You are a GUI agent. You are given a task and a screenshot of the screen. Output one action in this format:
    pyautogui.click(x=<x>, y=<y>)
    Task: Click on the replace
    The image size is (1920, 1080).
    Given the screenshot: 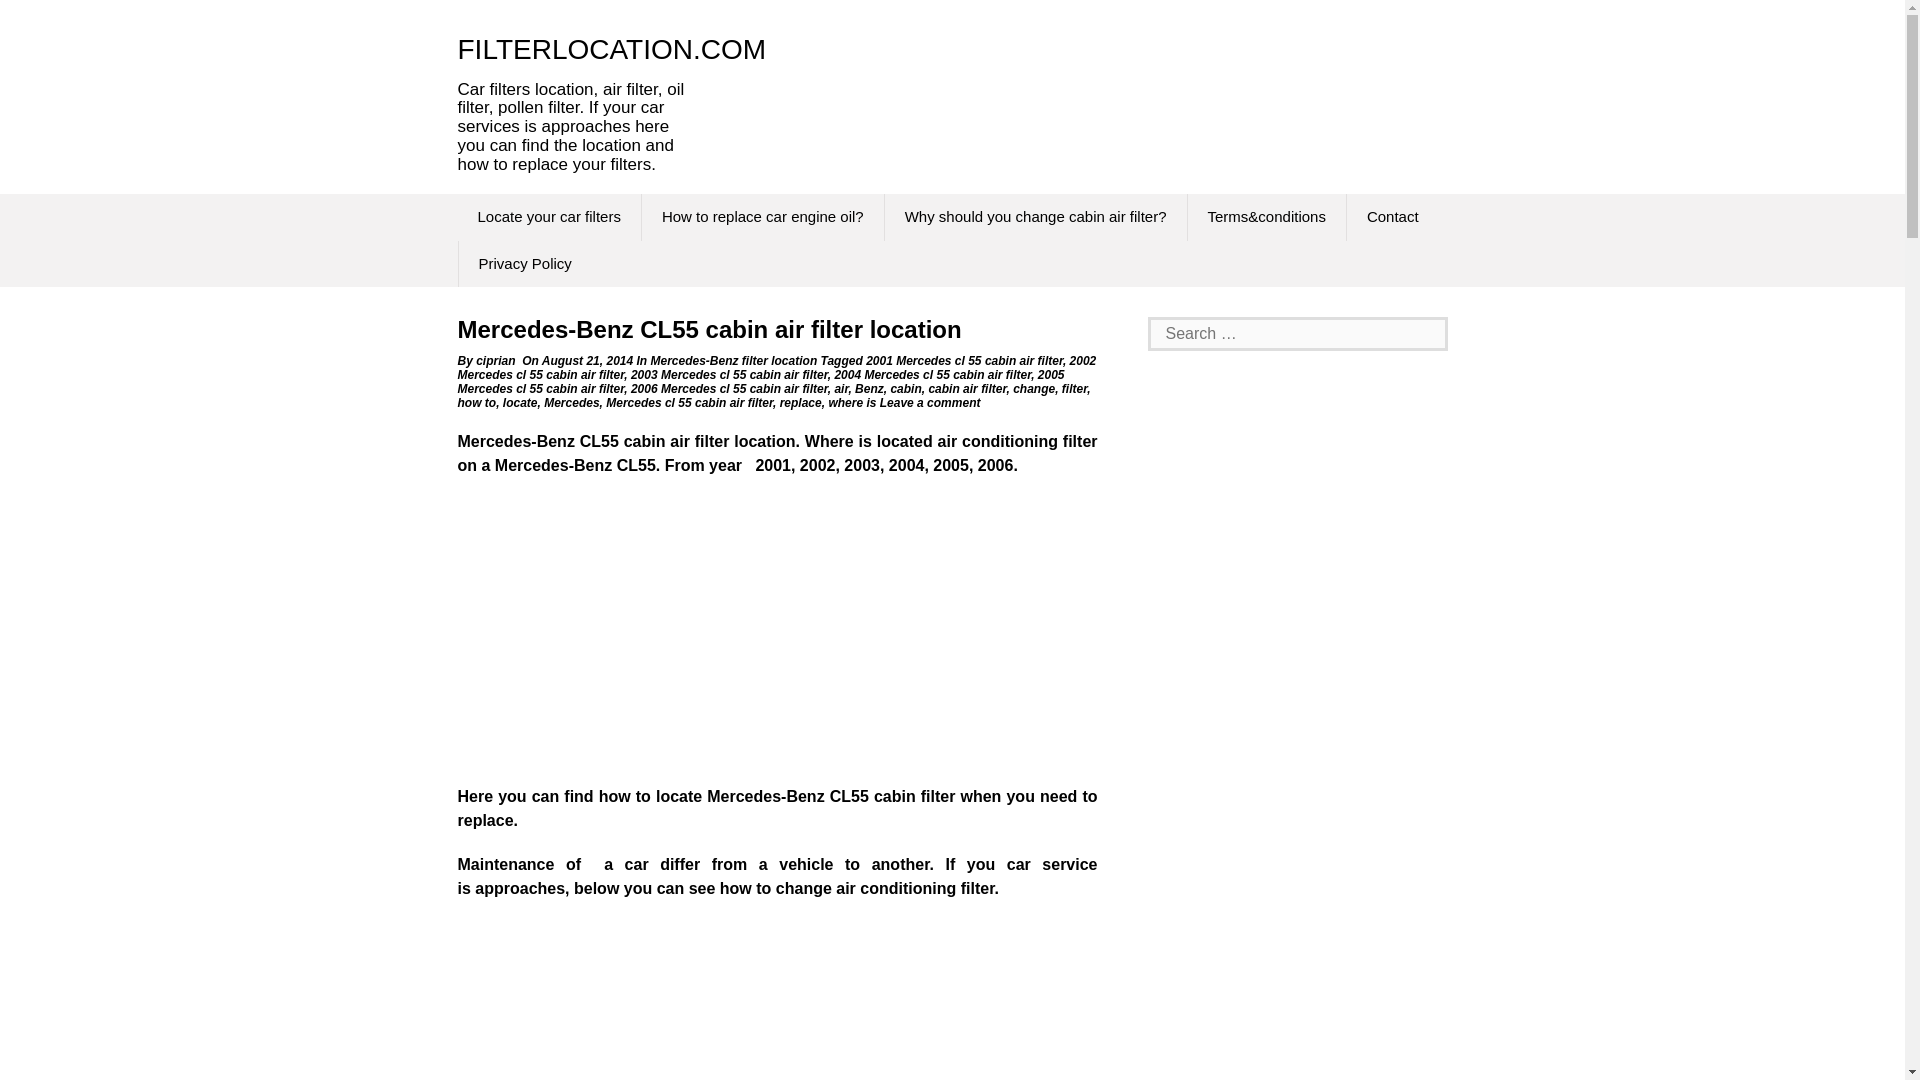 What is the action you would take?
    pyautogui.click(x=800, y=403)
    